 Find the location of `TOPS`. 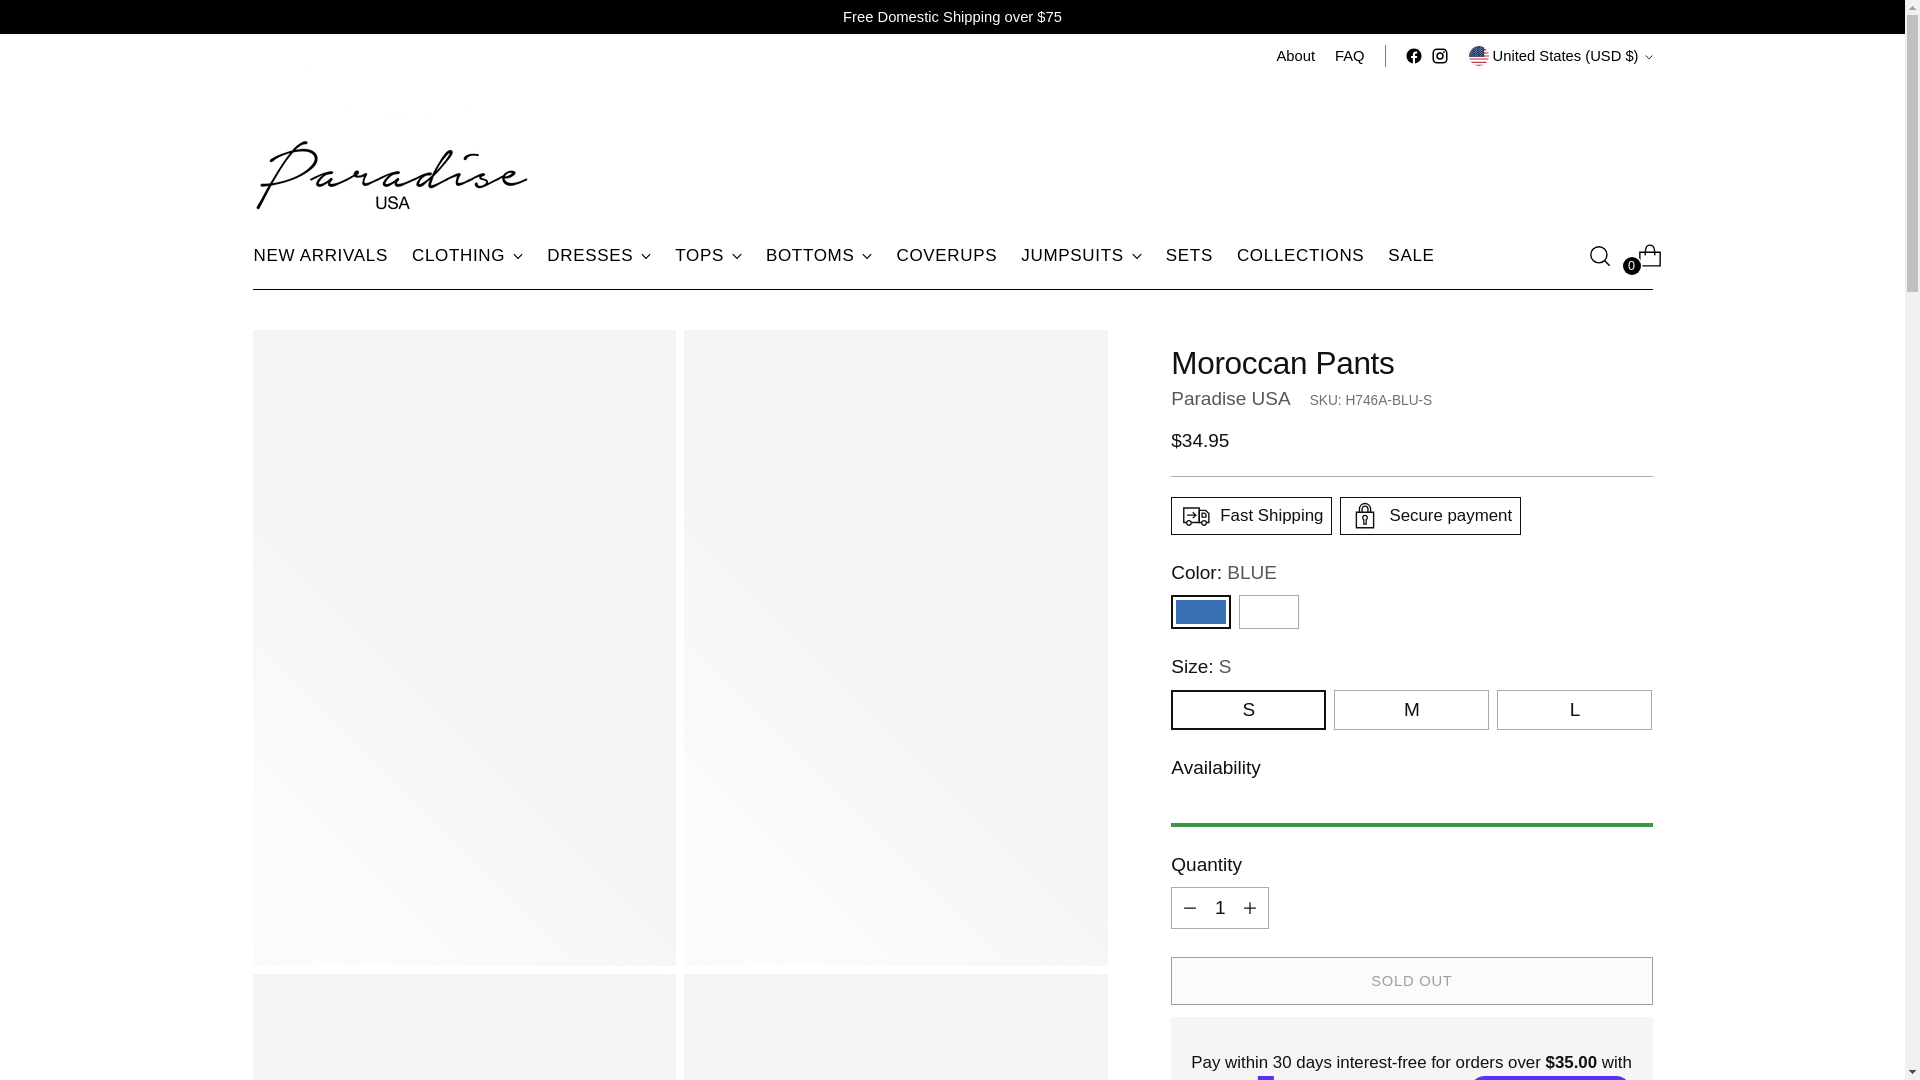

TOPS is located at coordinates (708, 256).